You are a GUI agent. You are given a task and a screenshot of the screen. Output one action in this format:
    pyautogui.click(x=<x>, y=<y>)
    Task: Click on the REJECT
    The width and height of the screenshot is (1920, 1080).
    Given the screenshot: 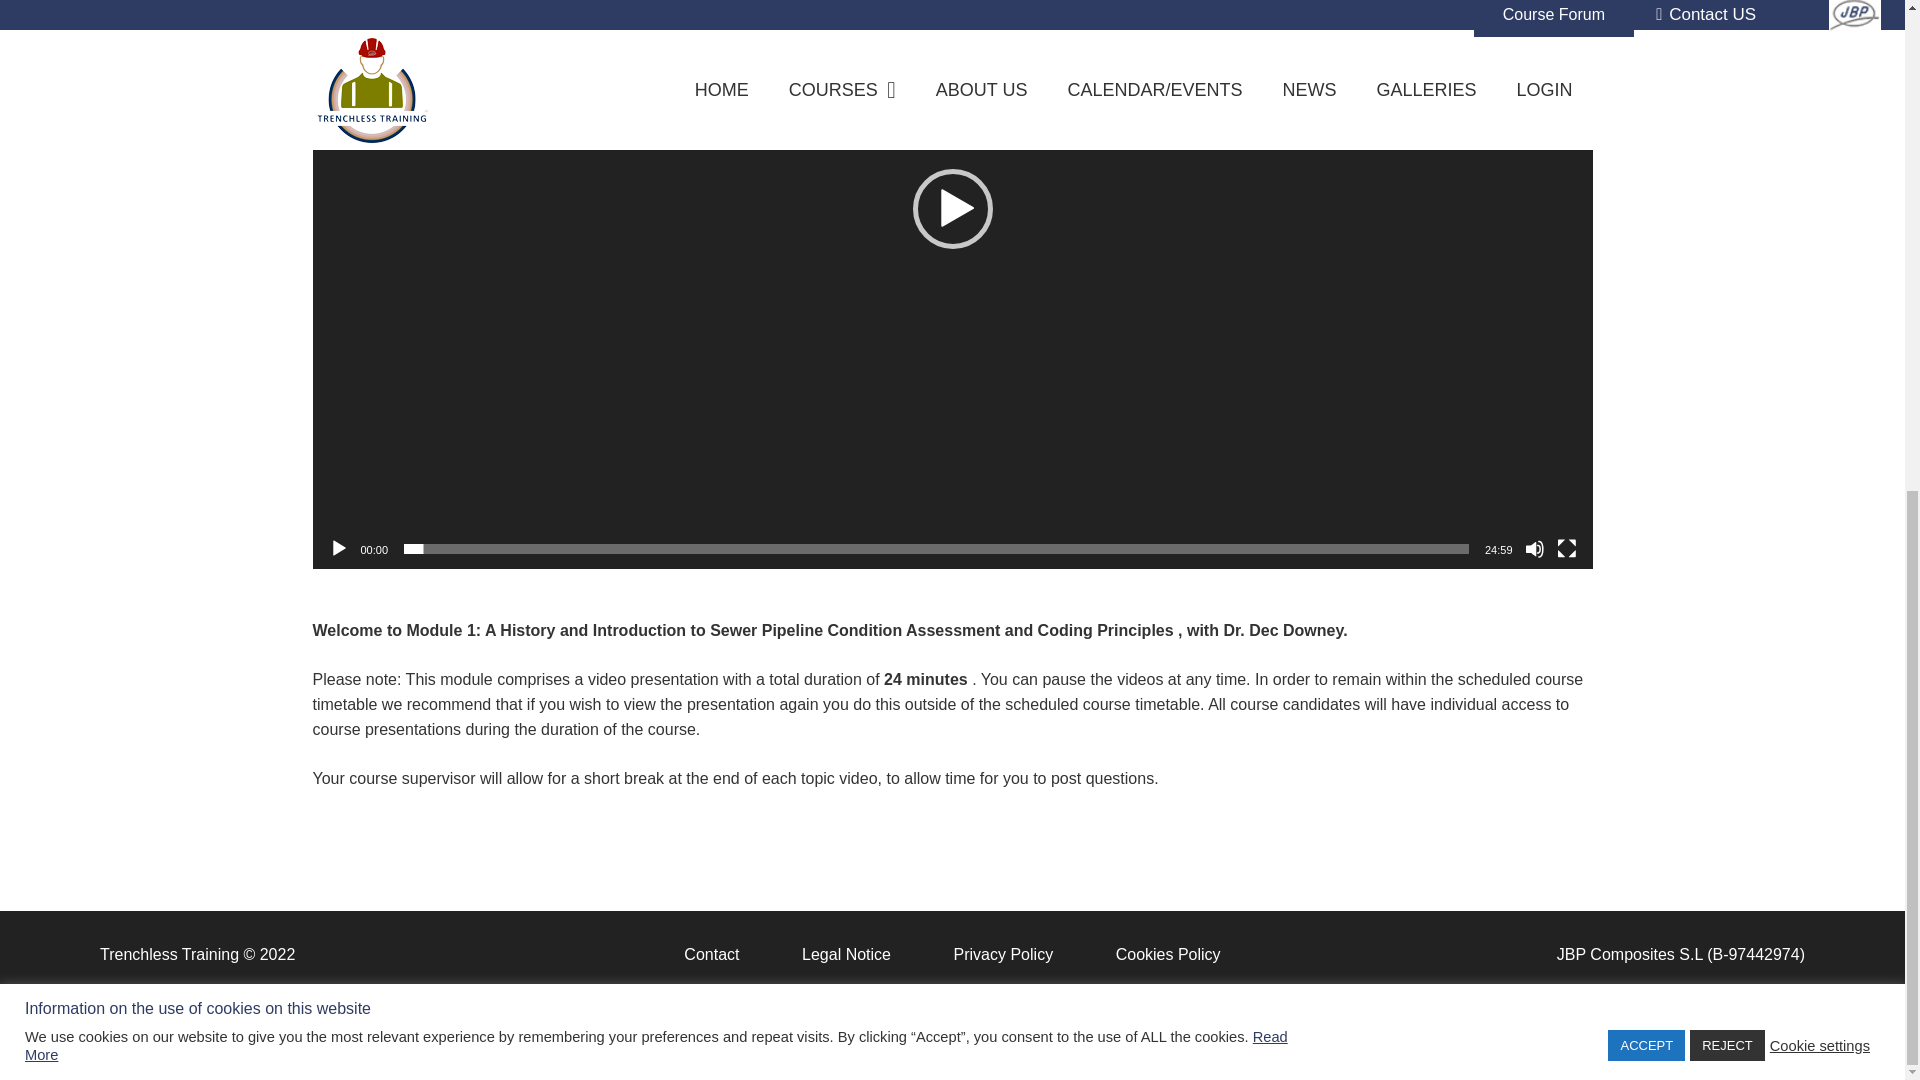 What is the action you would take?
    pyautogui.click(x=1726, y=149)
    